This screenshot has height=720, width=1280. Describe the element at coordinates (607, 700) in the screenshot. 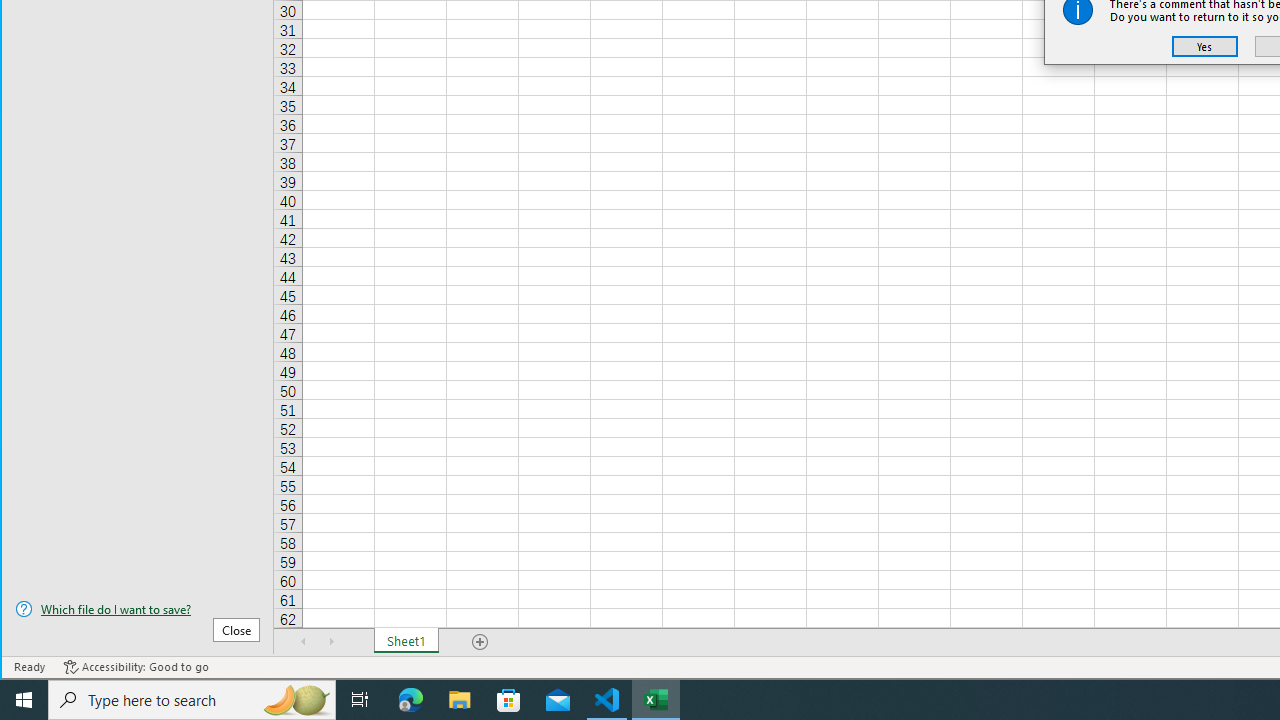

I see `Visual Studio Code - 1 running window` at that location.